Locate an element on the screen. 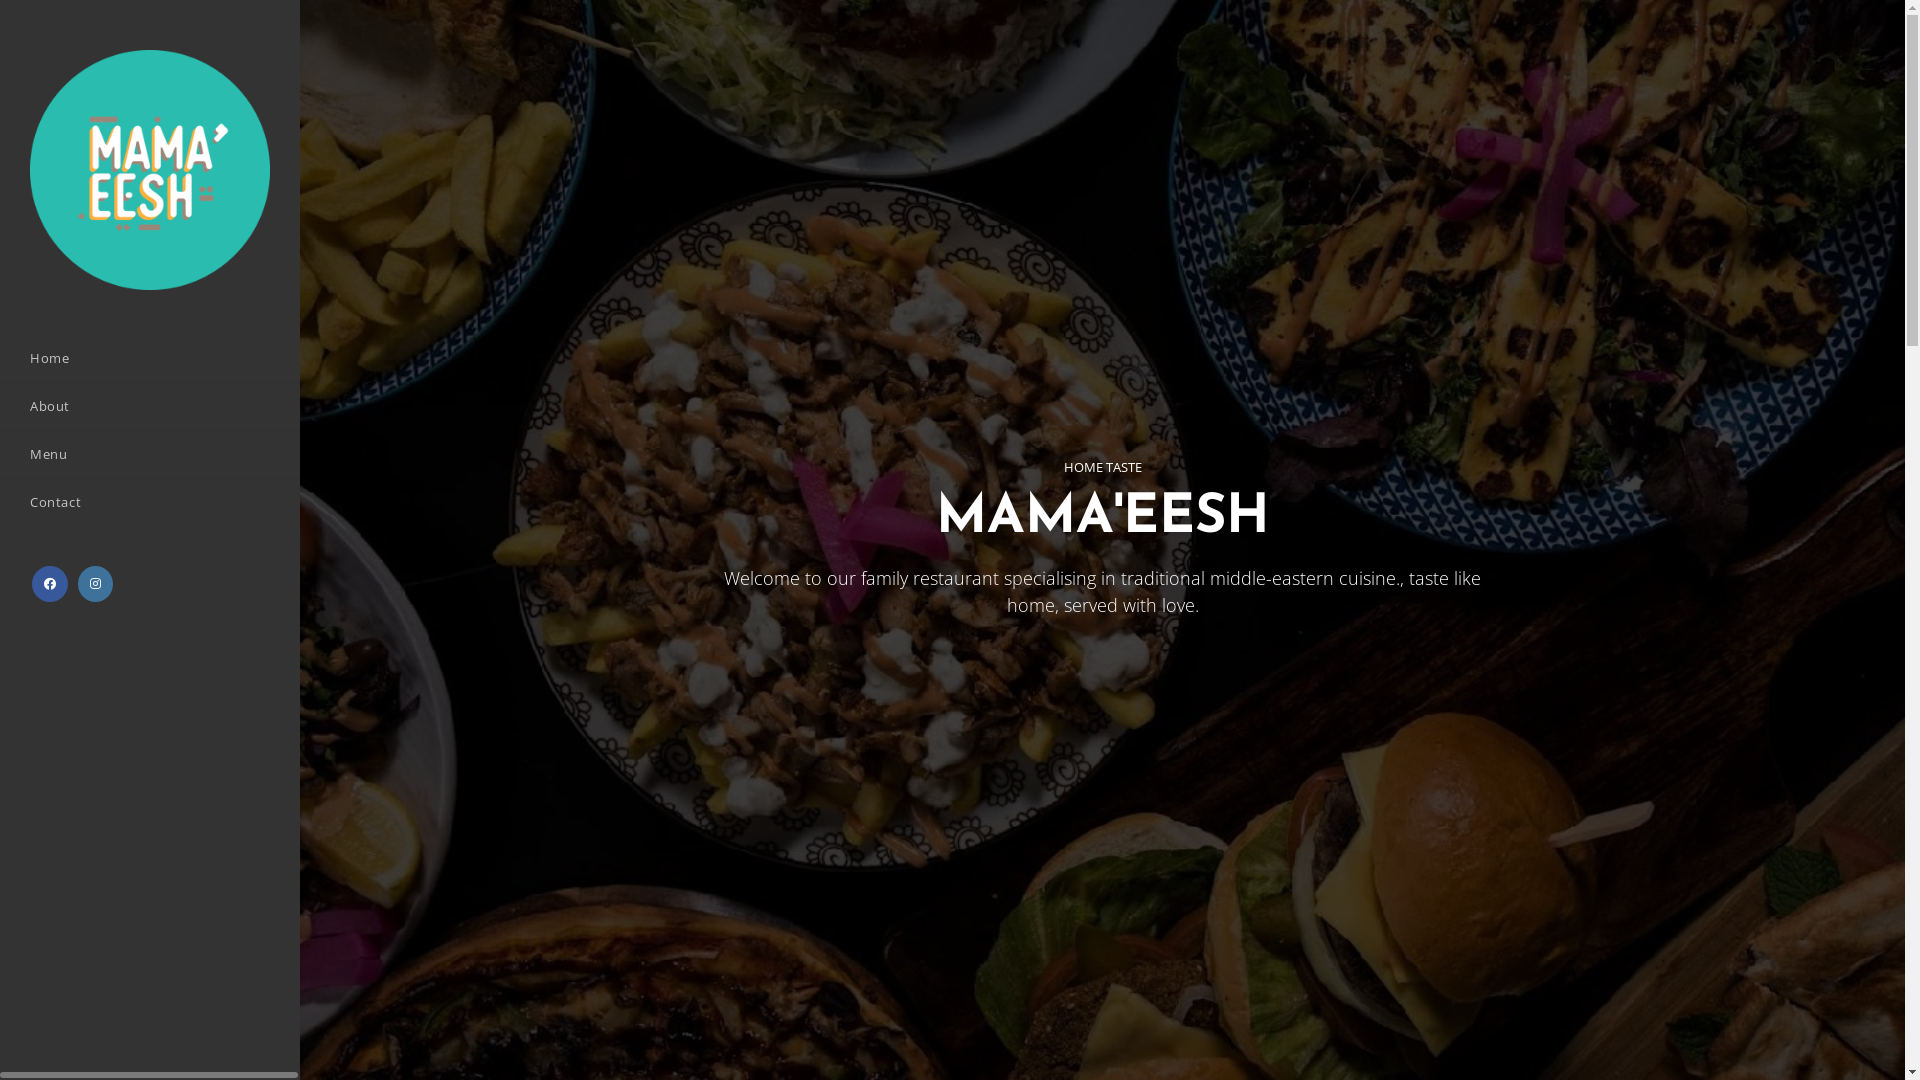 The width and height of the screenshot is (1920, 1080). Home is located at coordinates (150, 358).